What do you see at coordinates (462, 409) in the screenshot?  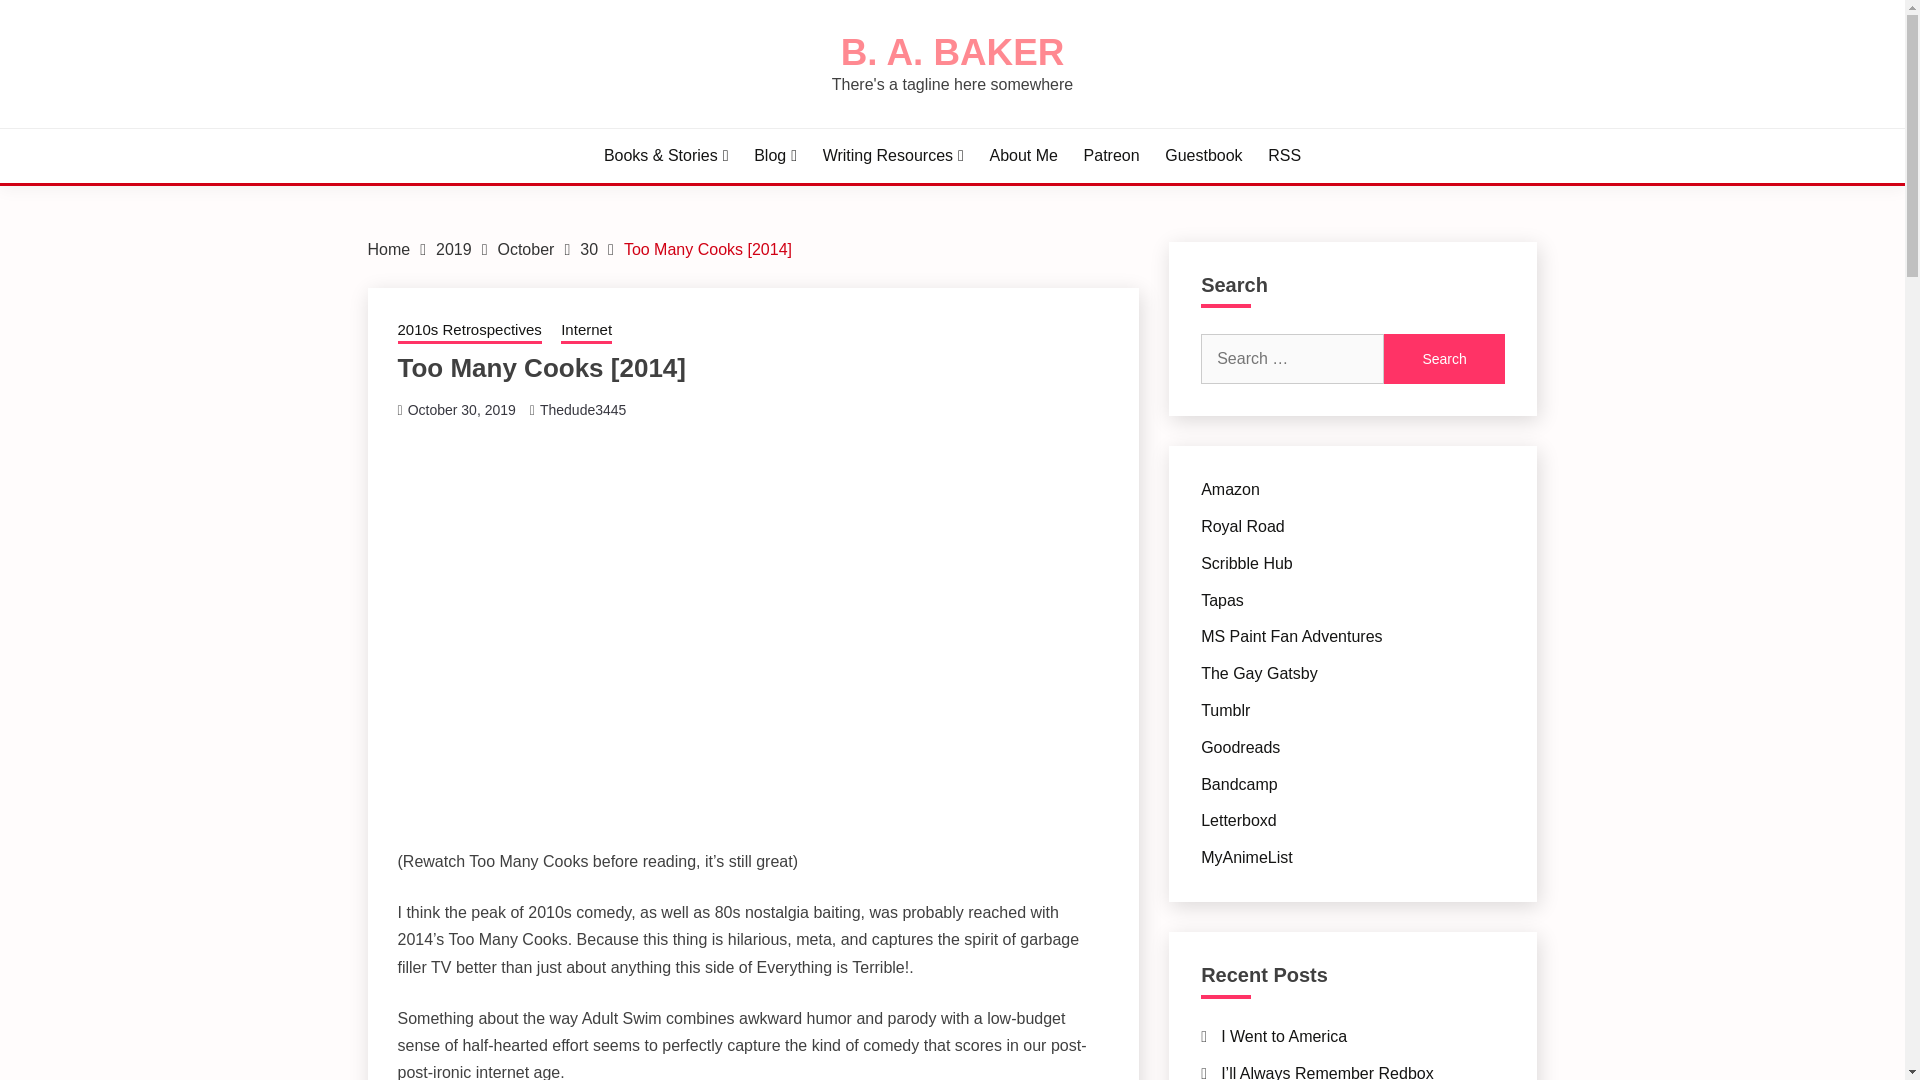 I see `October 30, 2019` at bounding box center [462, 409].